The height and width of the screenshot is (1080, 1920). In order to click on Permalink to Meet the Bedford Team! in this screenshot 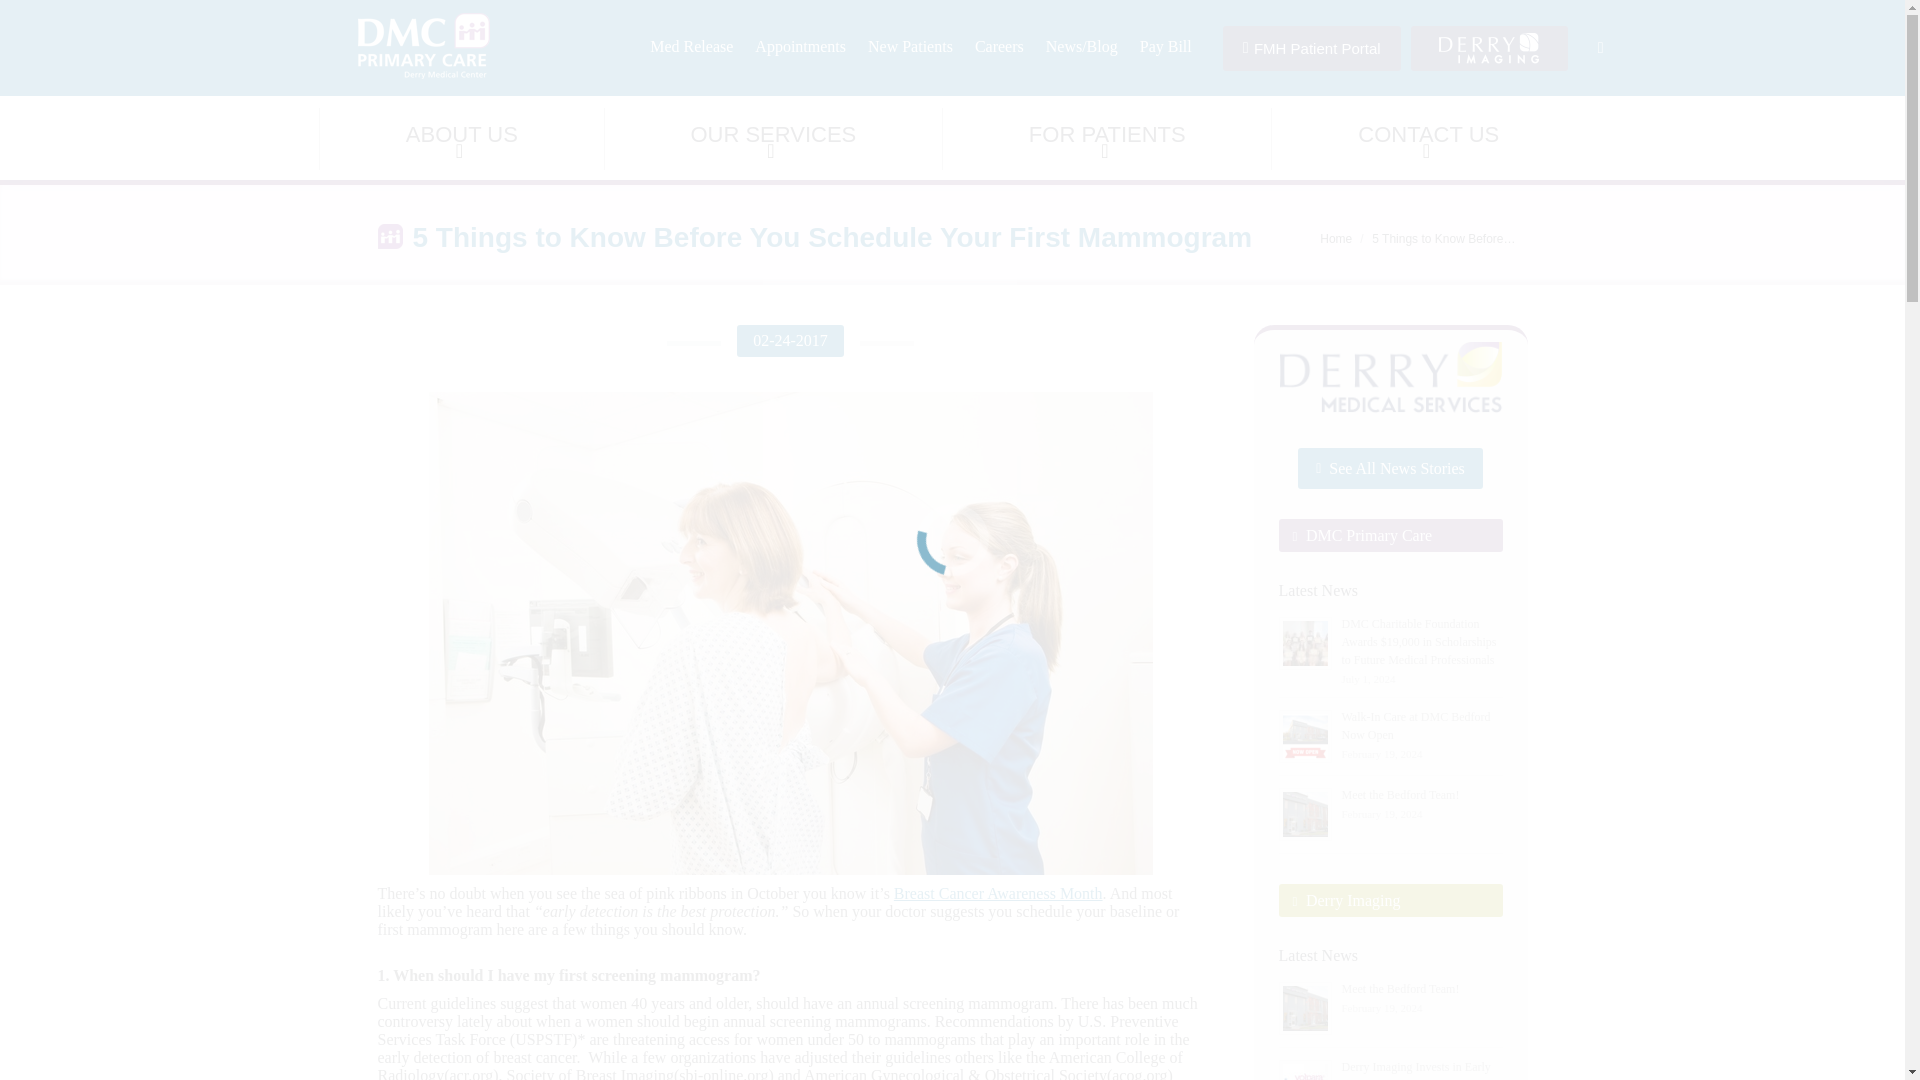, I will do `click(1400, 795)`.